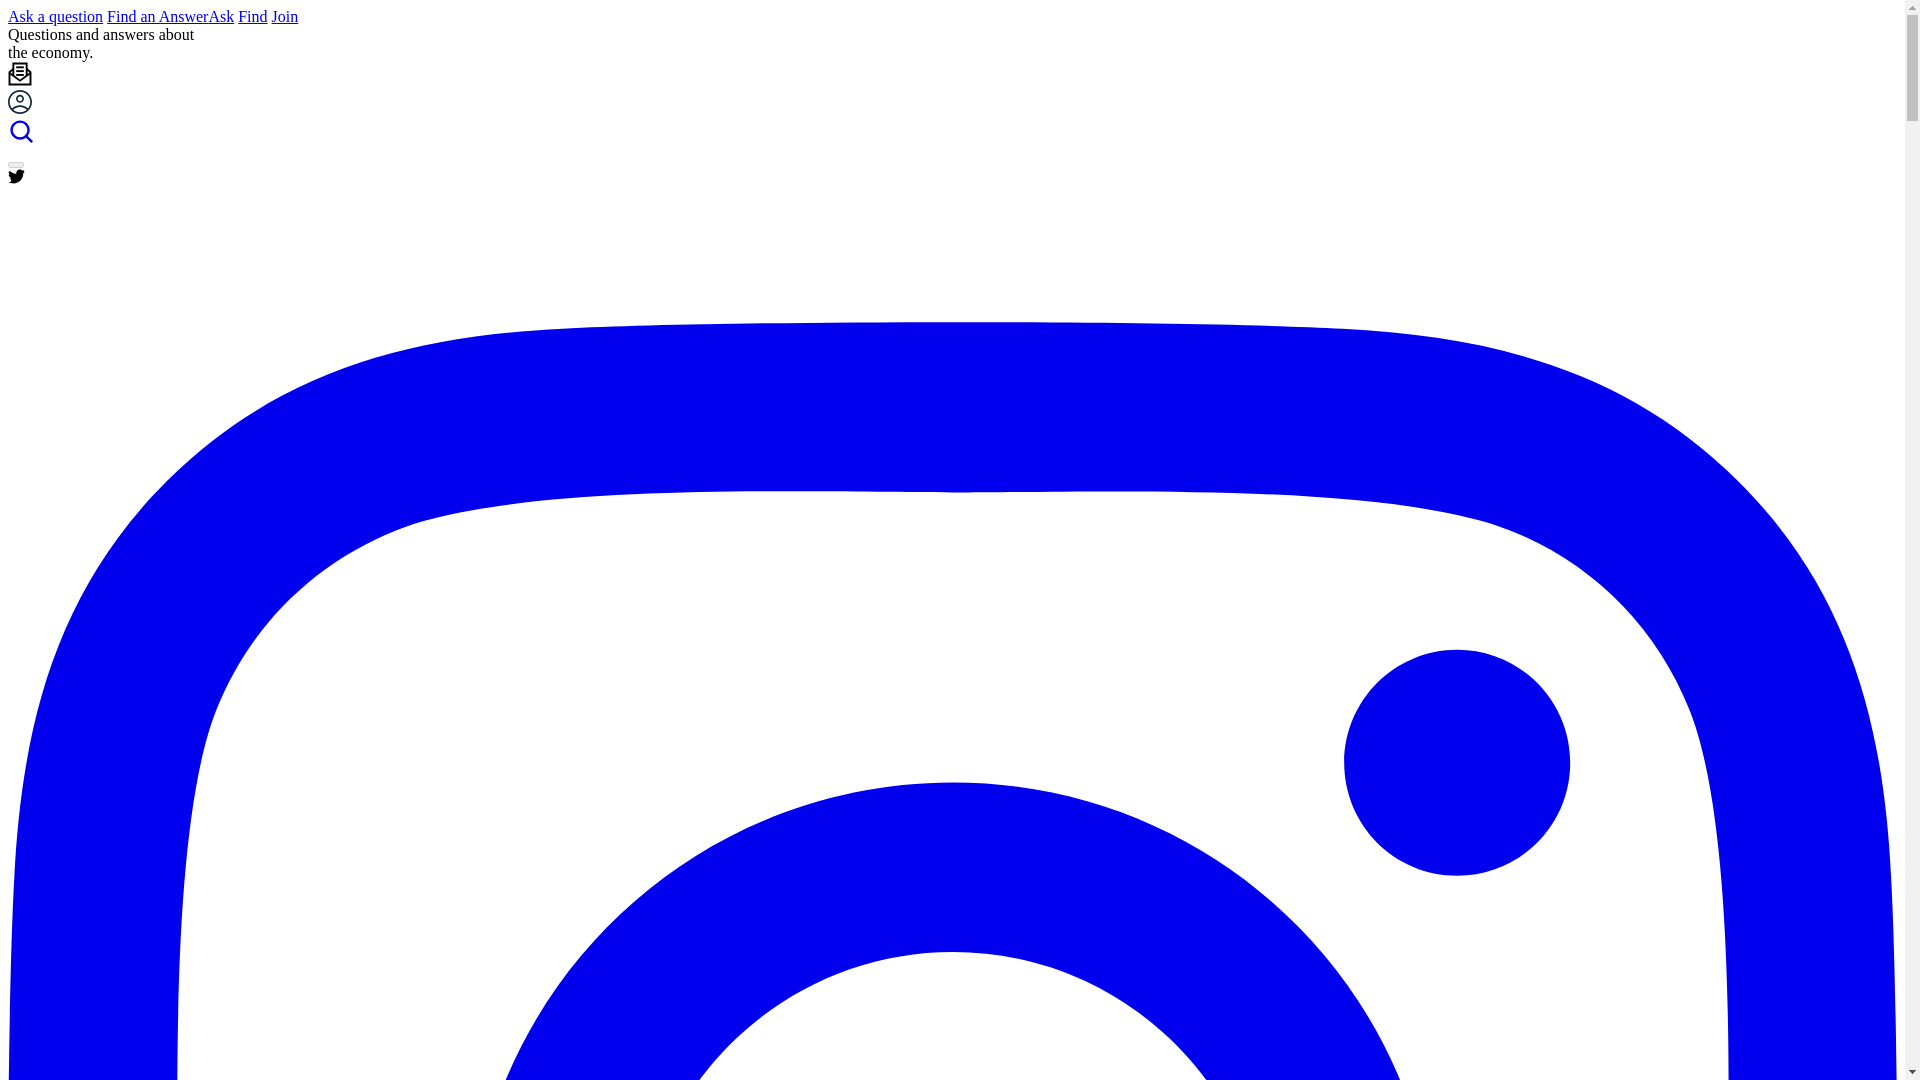 This screenshot has width=1920, height=1080. Describe the element at coordinates (286, 16) in the screenshot. I see `Join` at that location.